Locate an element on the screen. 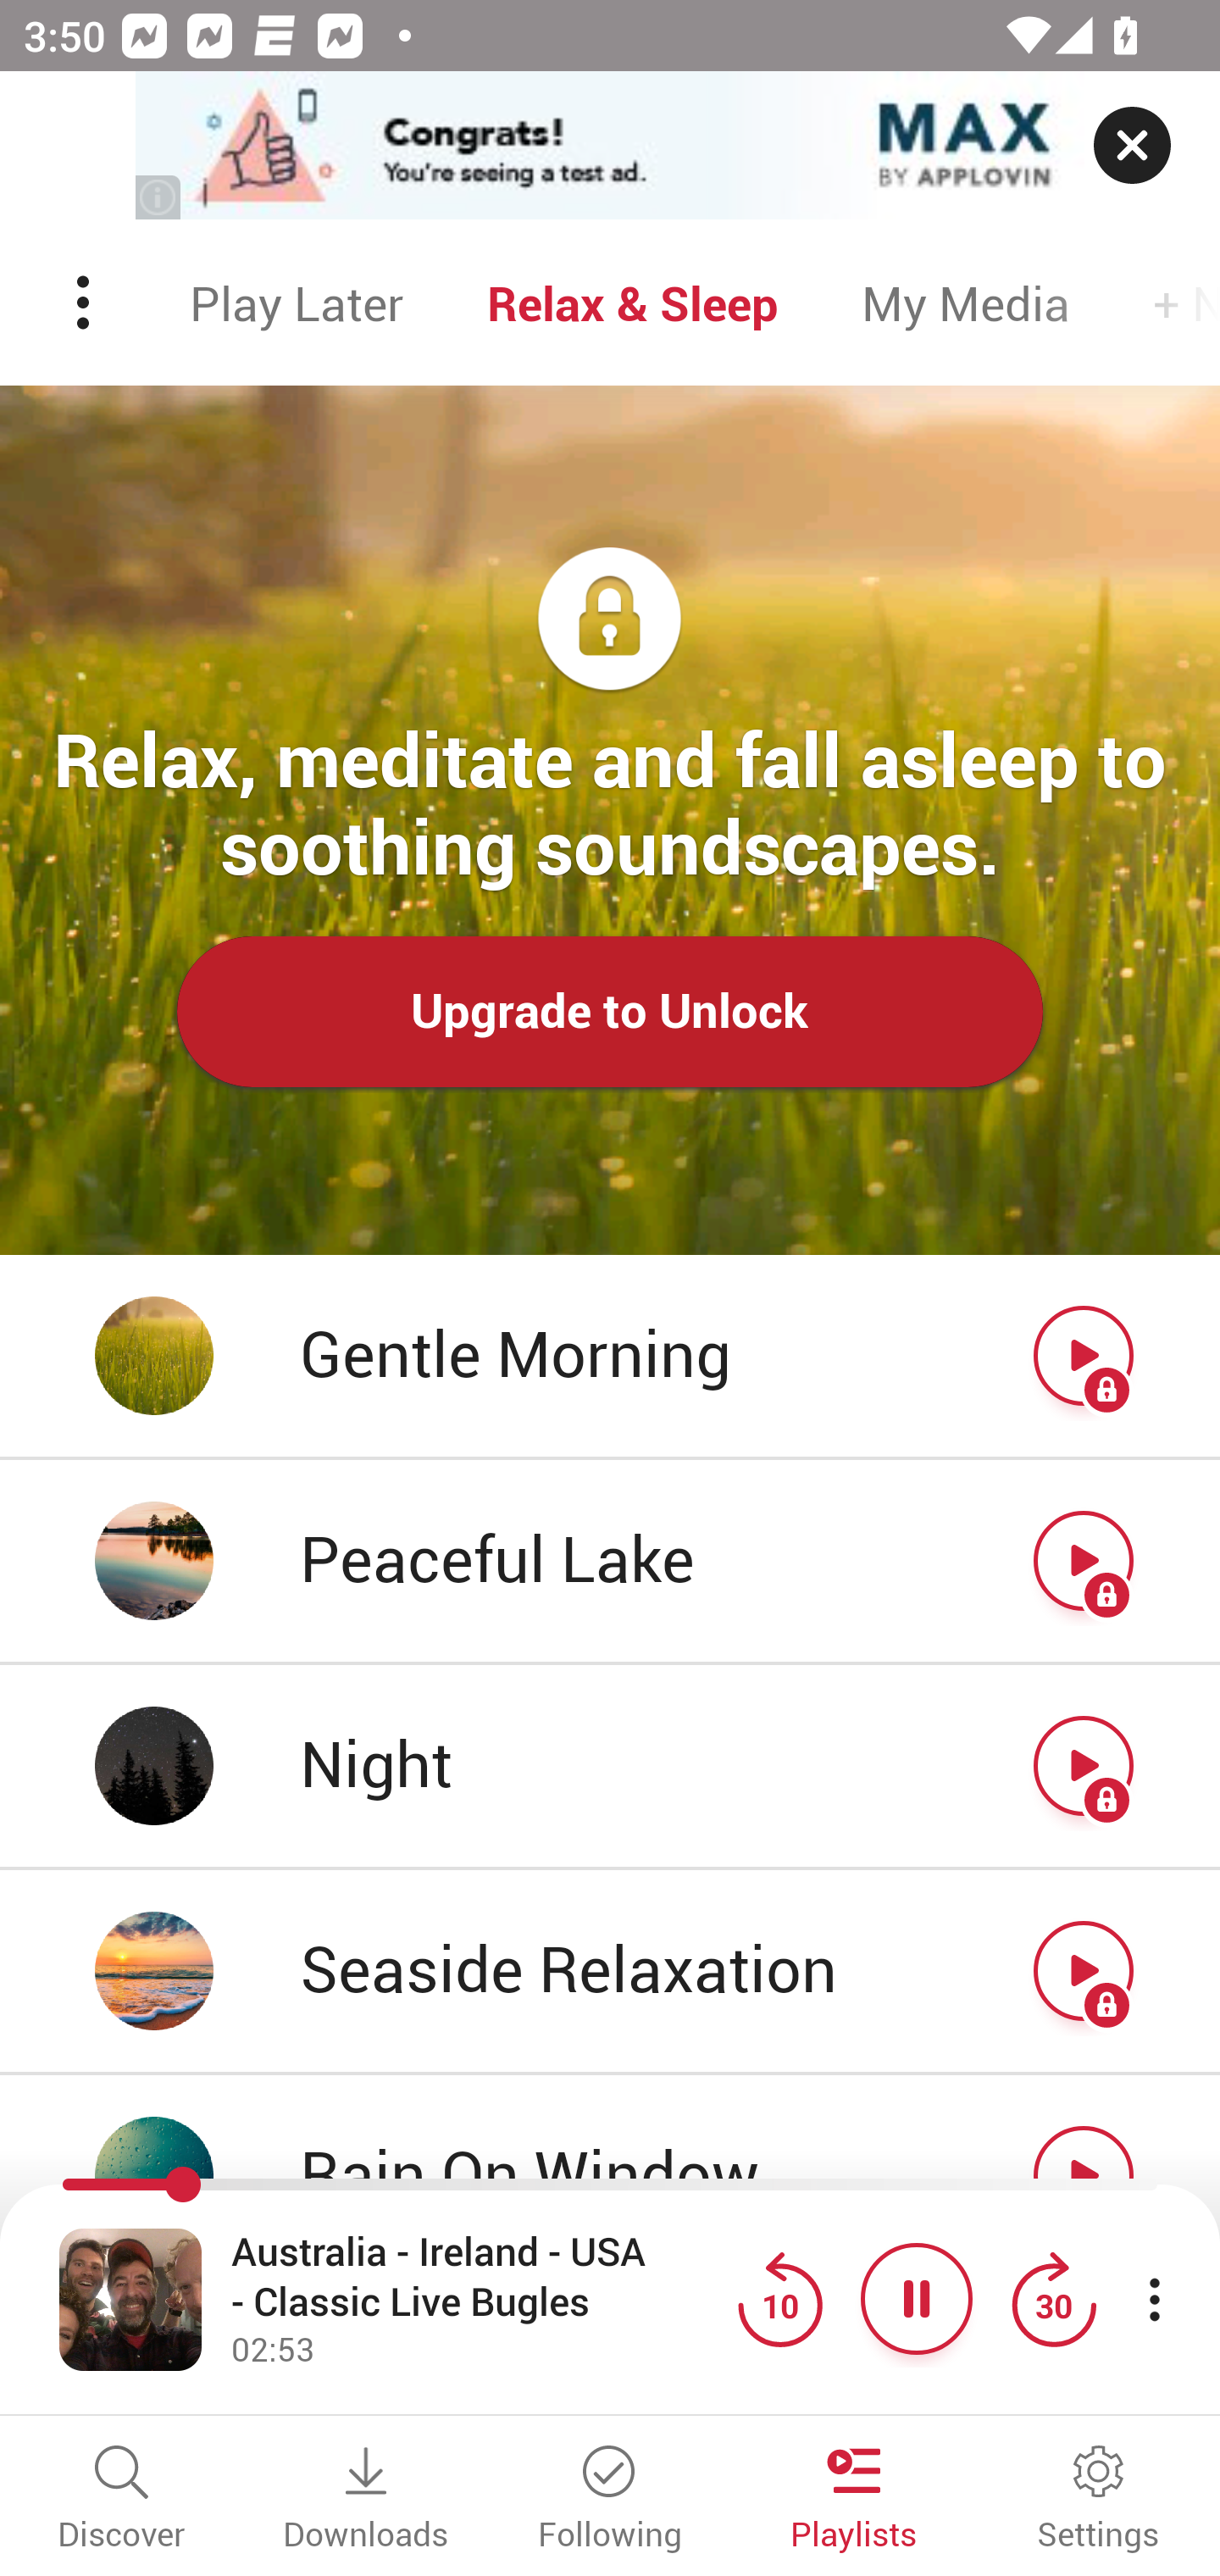 The height and width of the screenshot is (2576, 1220). My Media is located at coordinates (965, 303).